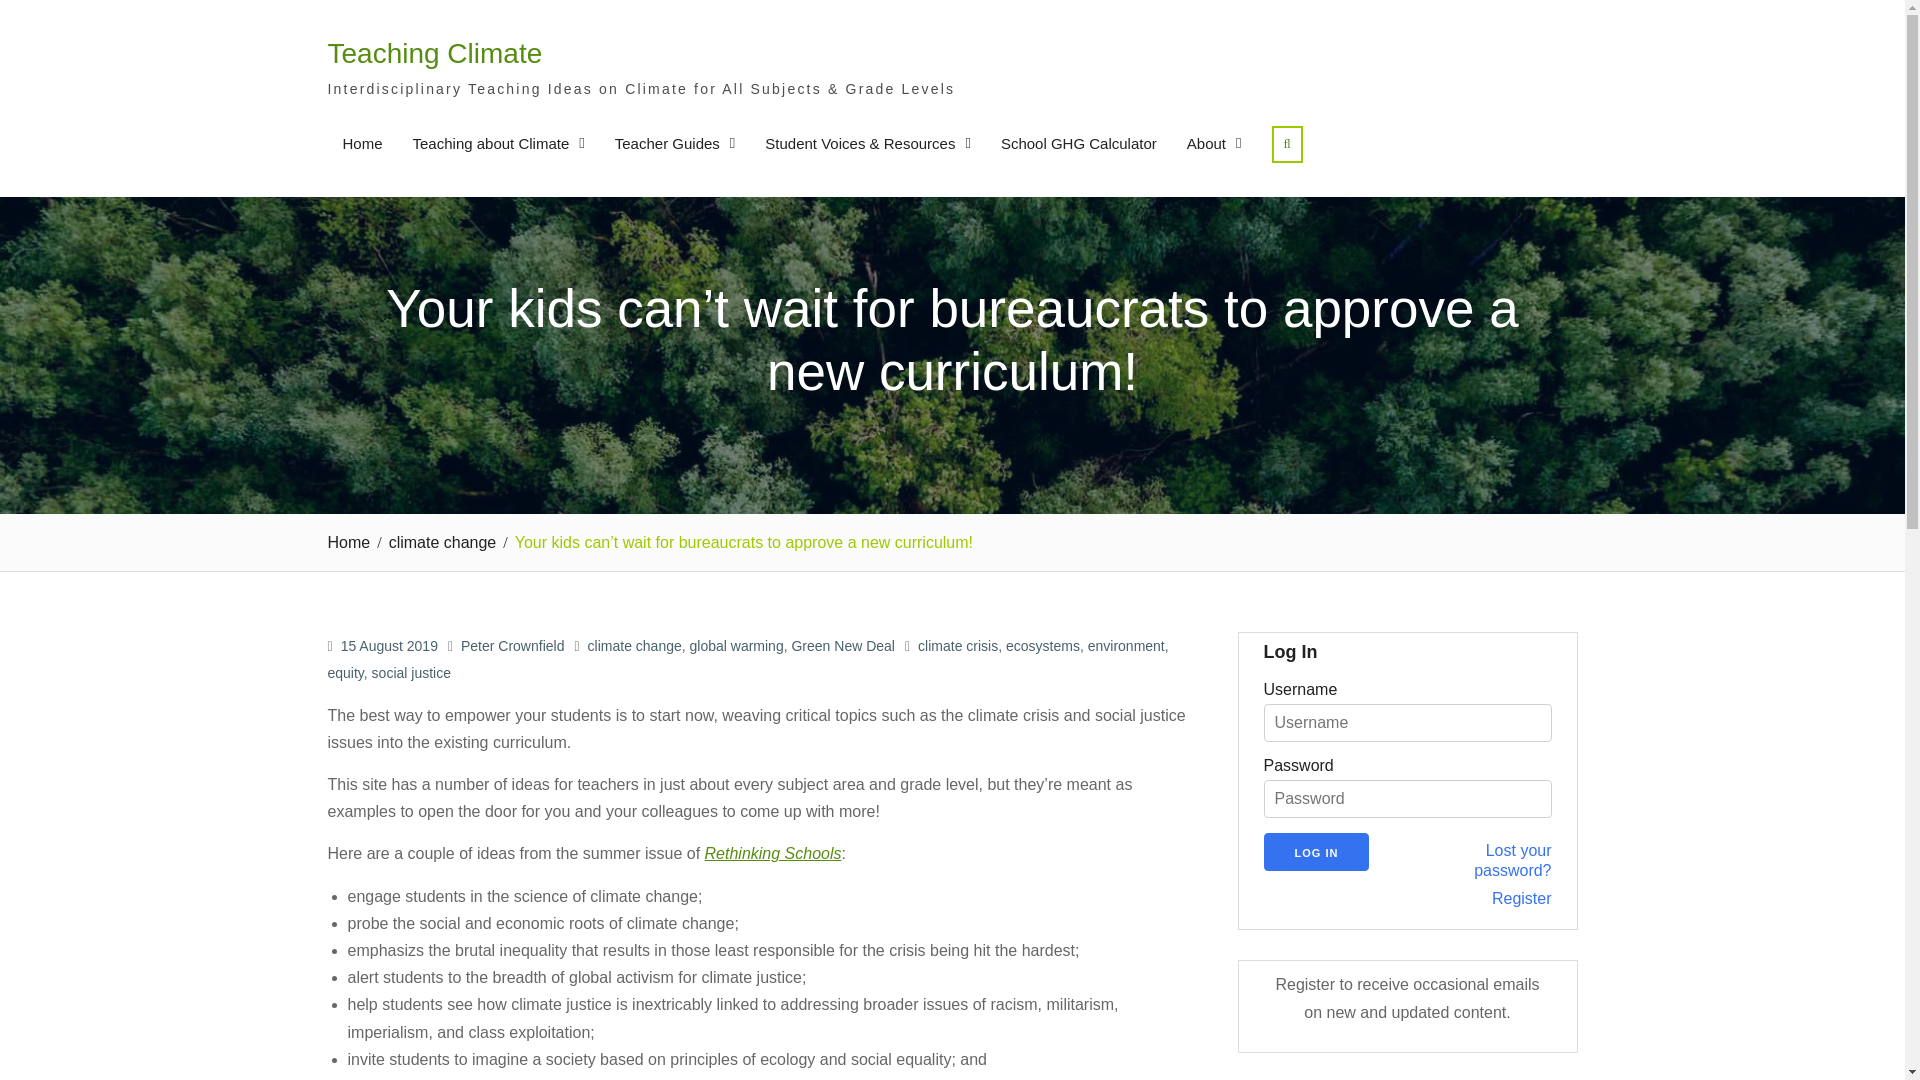  Describe the element at coordinates (1316, 851) in the screenshot. I see `Log In` at that location.